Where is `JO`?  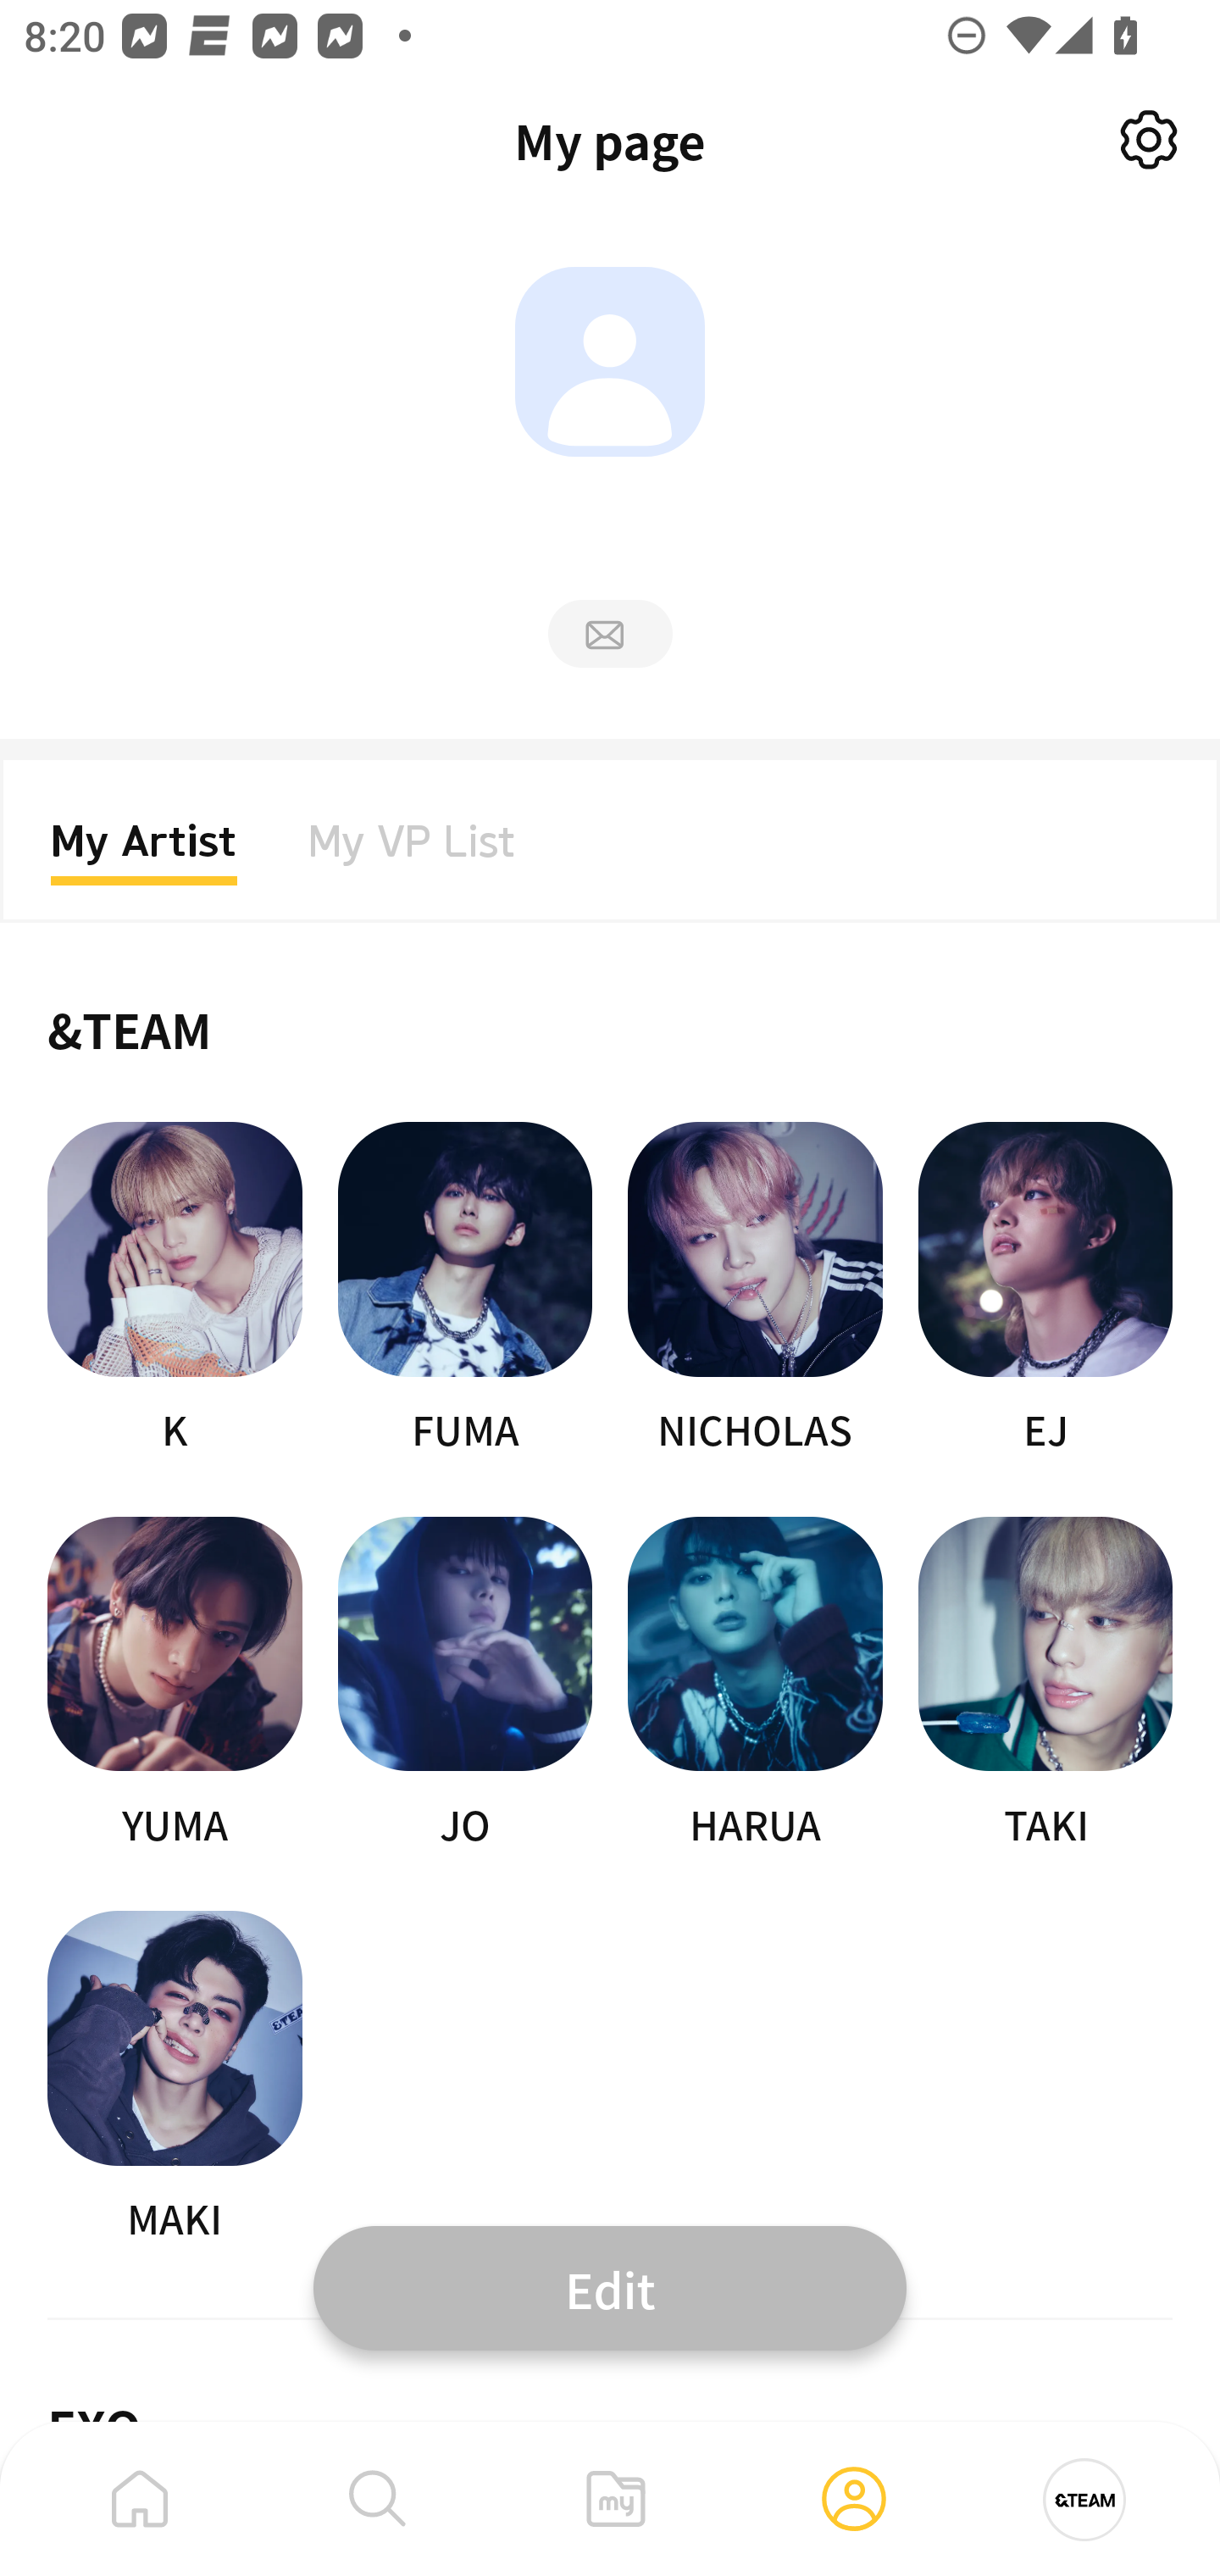
JO is located at coordinates (464, 1685).